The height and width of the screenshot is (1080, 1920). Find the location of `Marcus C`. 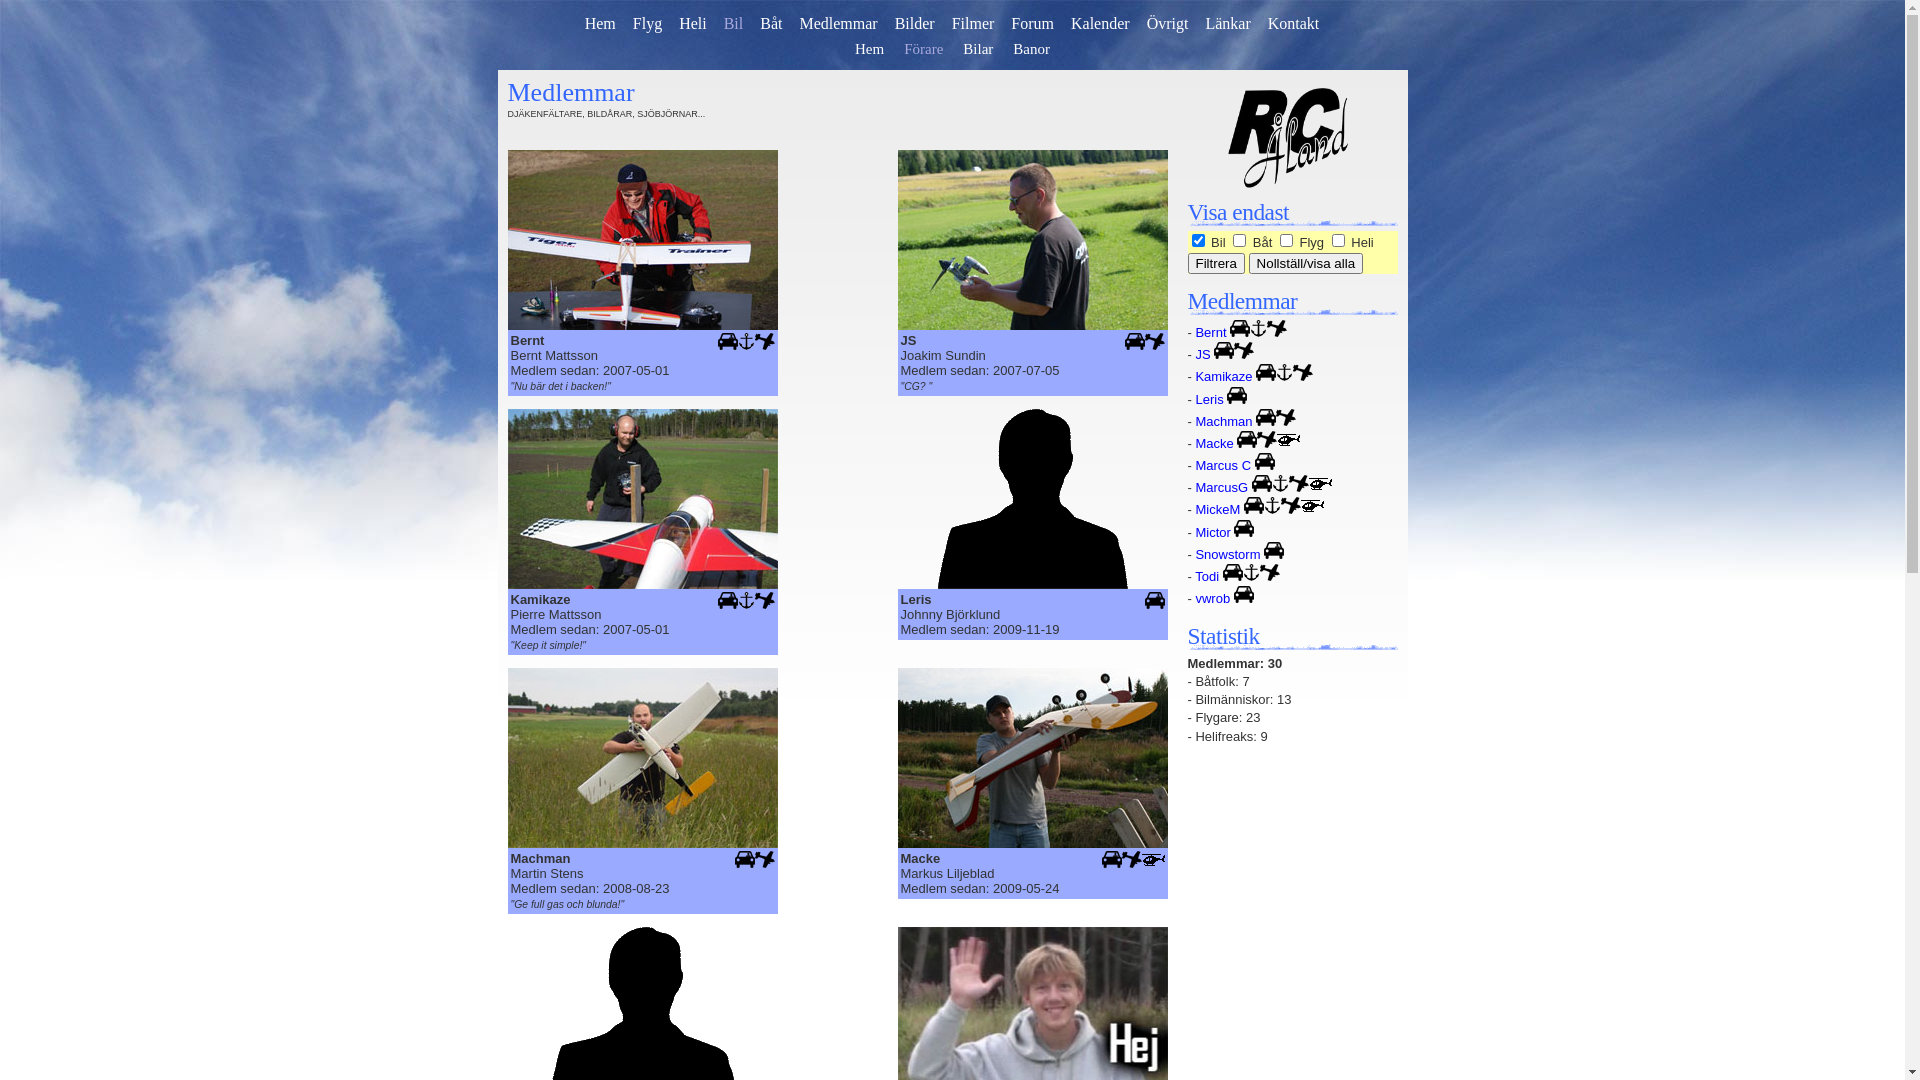

Marcus C is located at coordinates (1223, 466).